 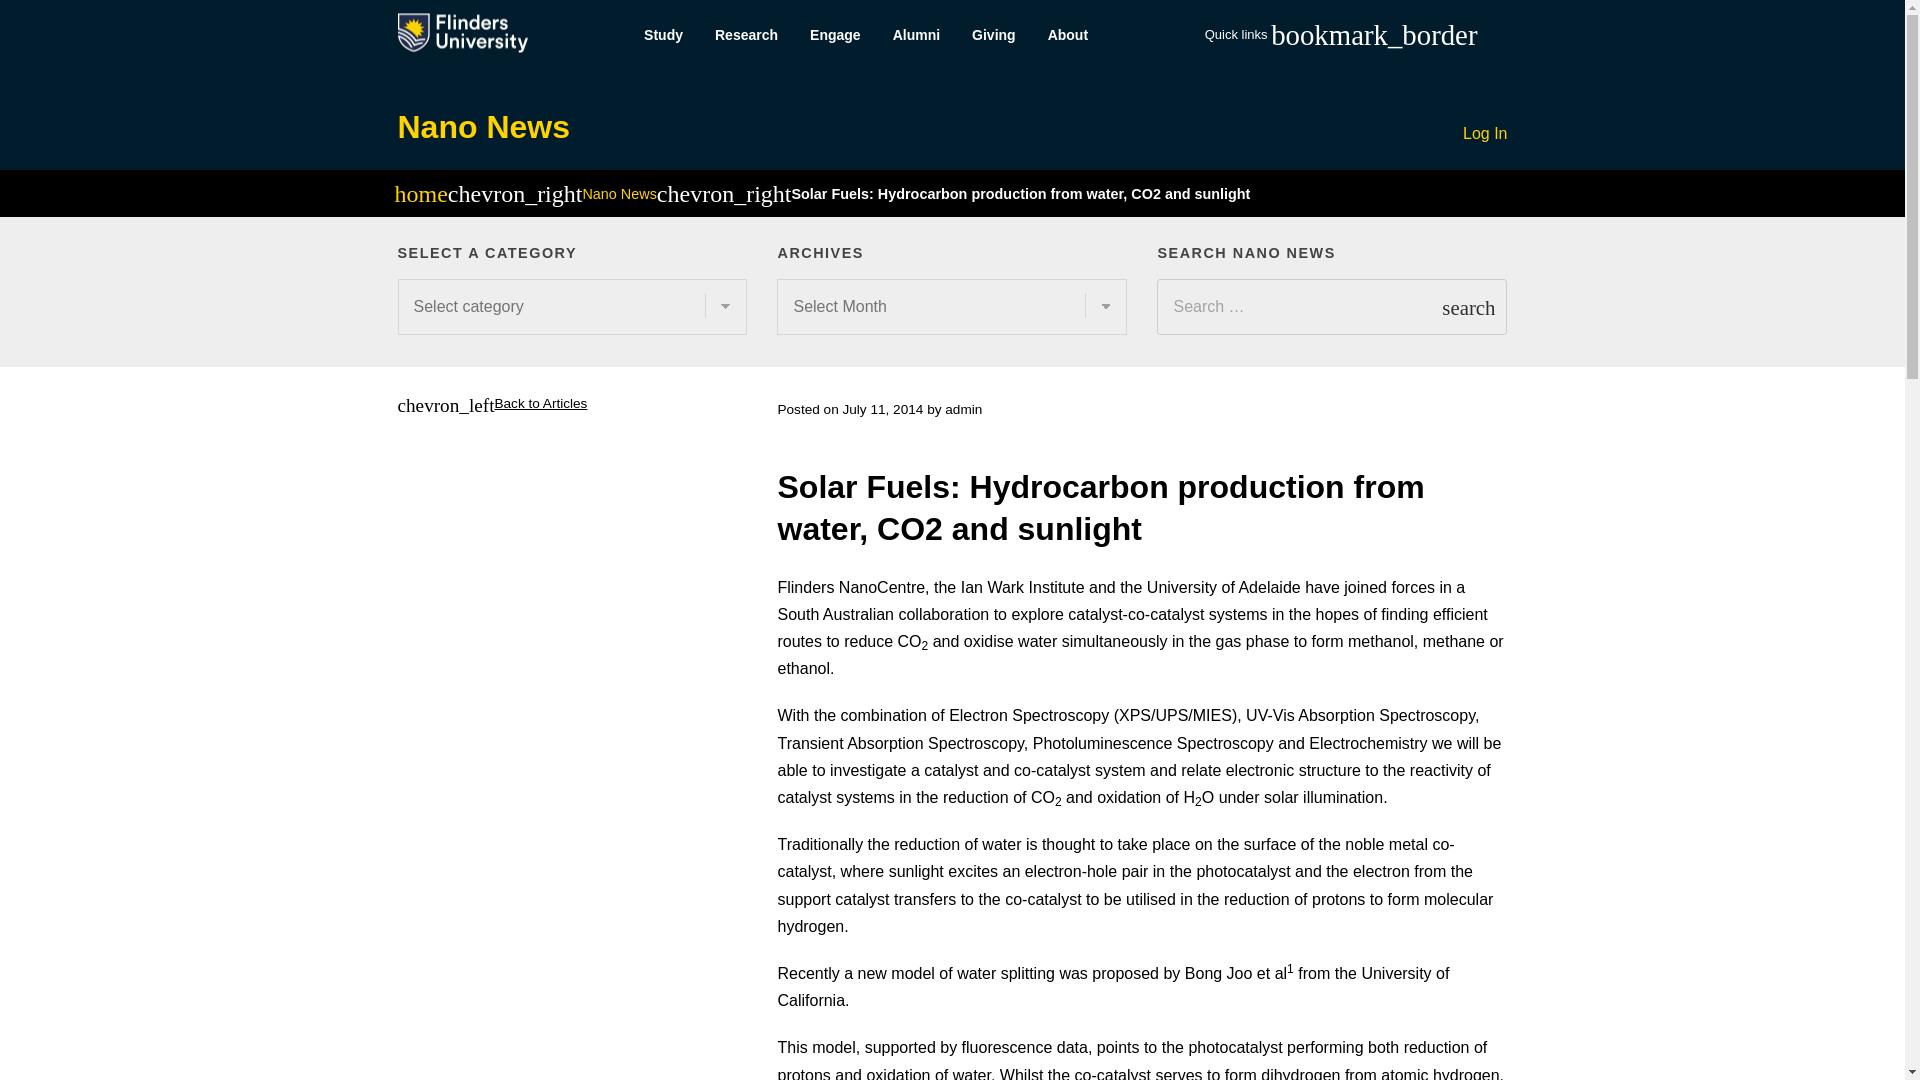 I want to click on search, so click(x=1468, y=306).